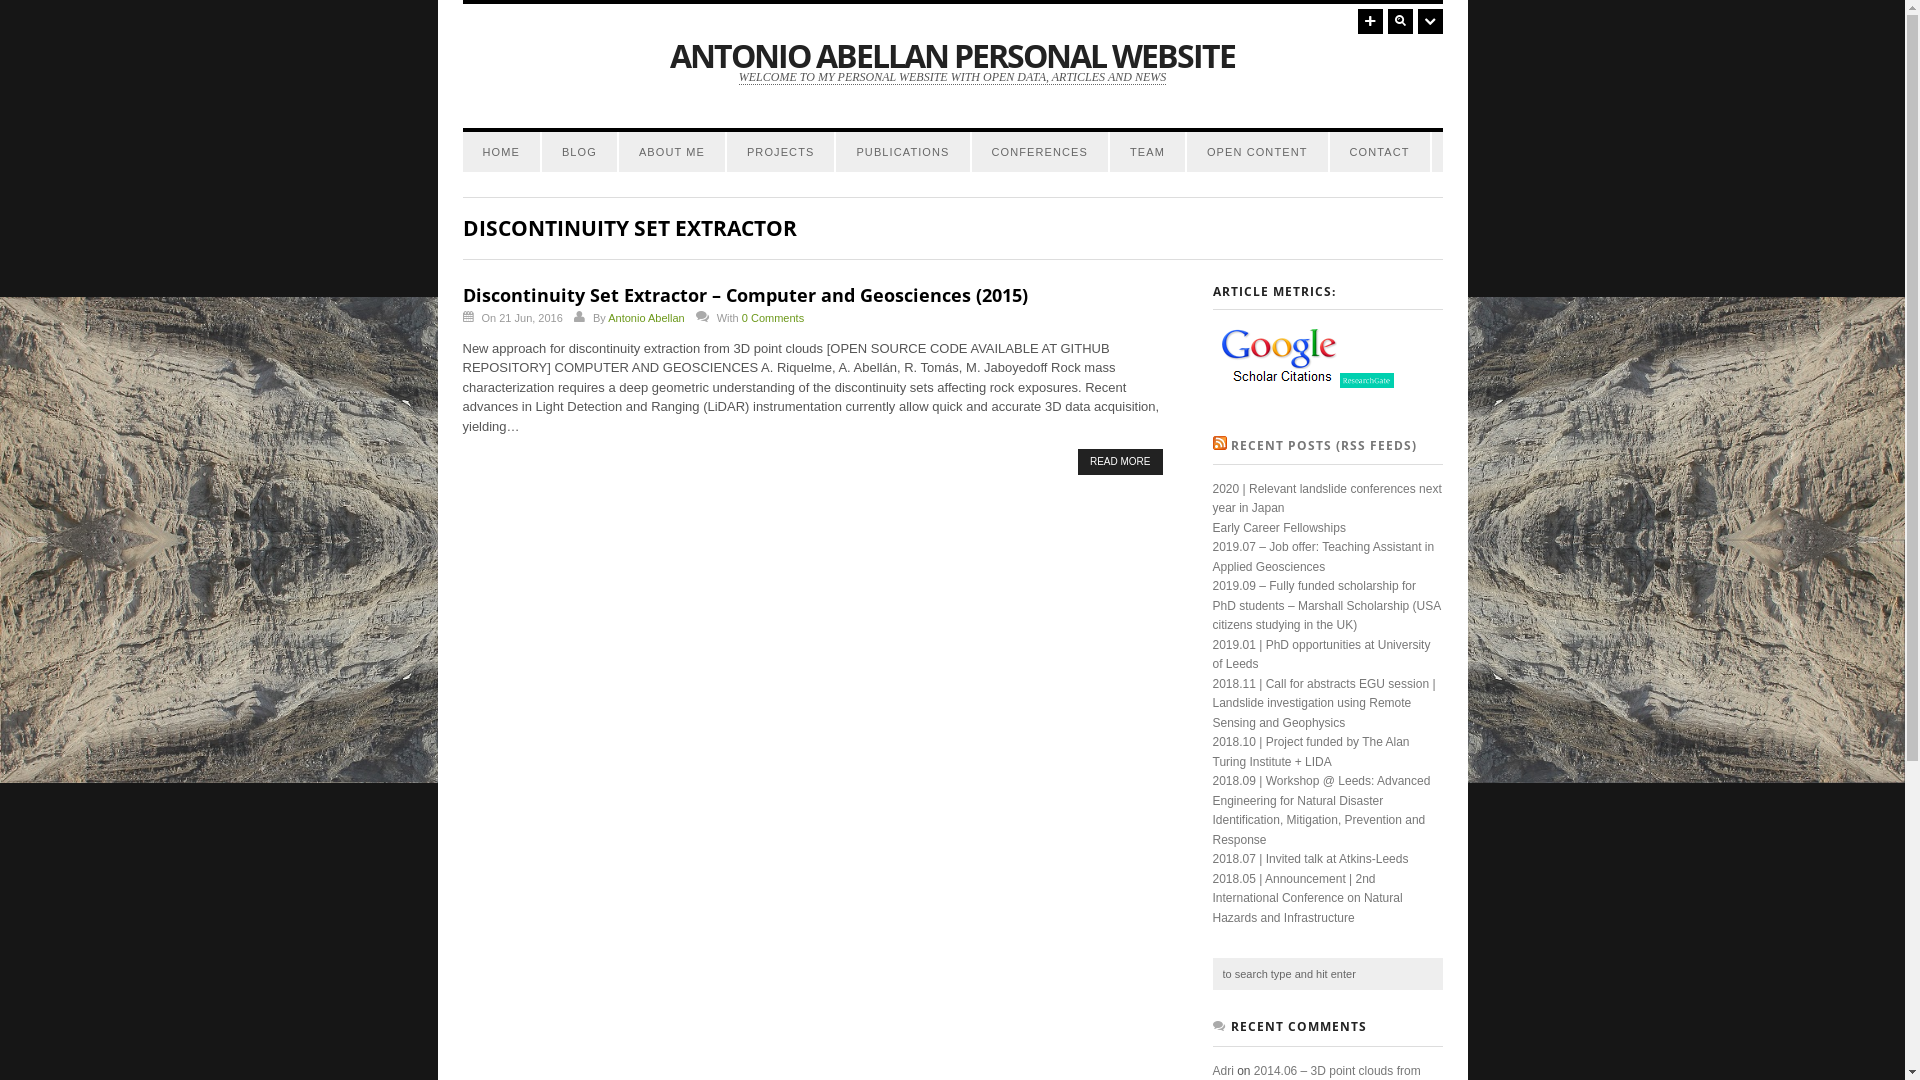 This screenshot has width=1920, height=1080. I want to click on READ MORE, so click(1120, 462).